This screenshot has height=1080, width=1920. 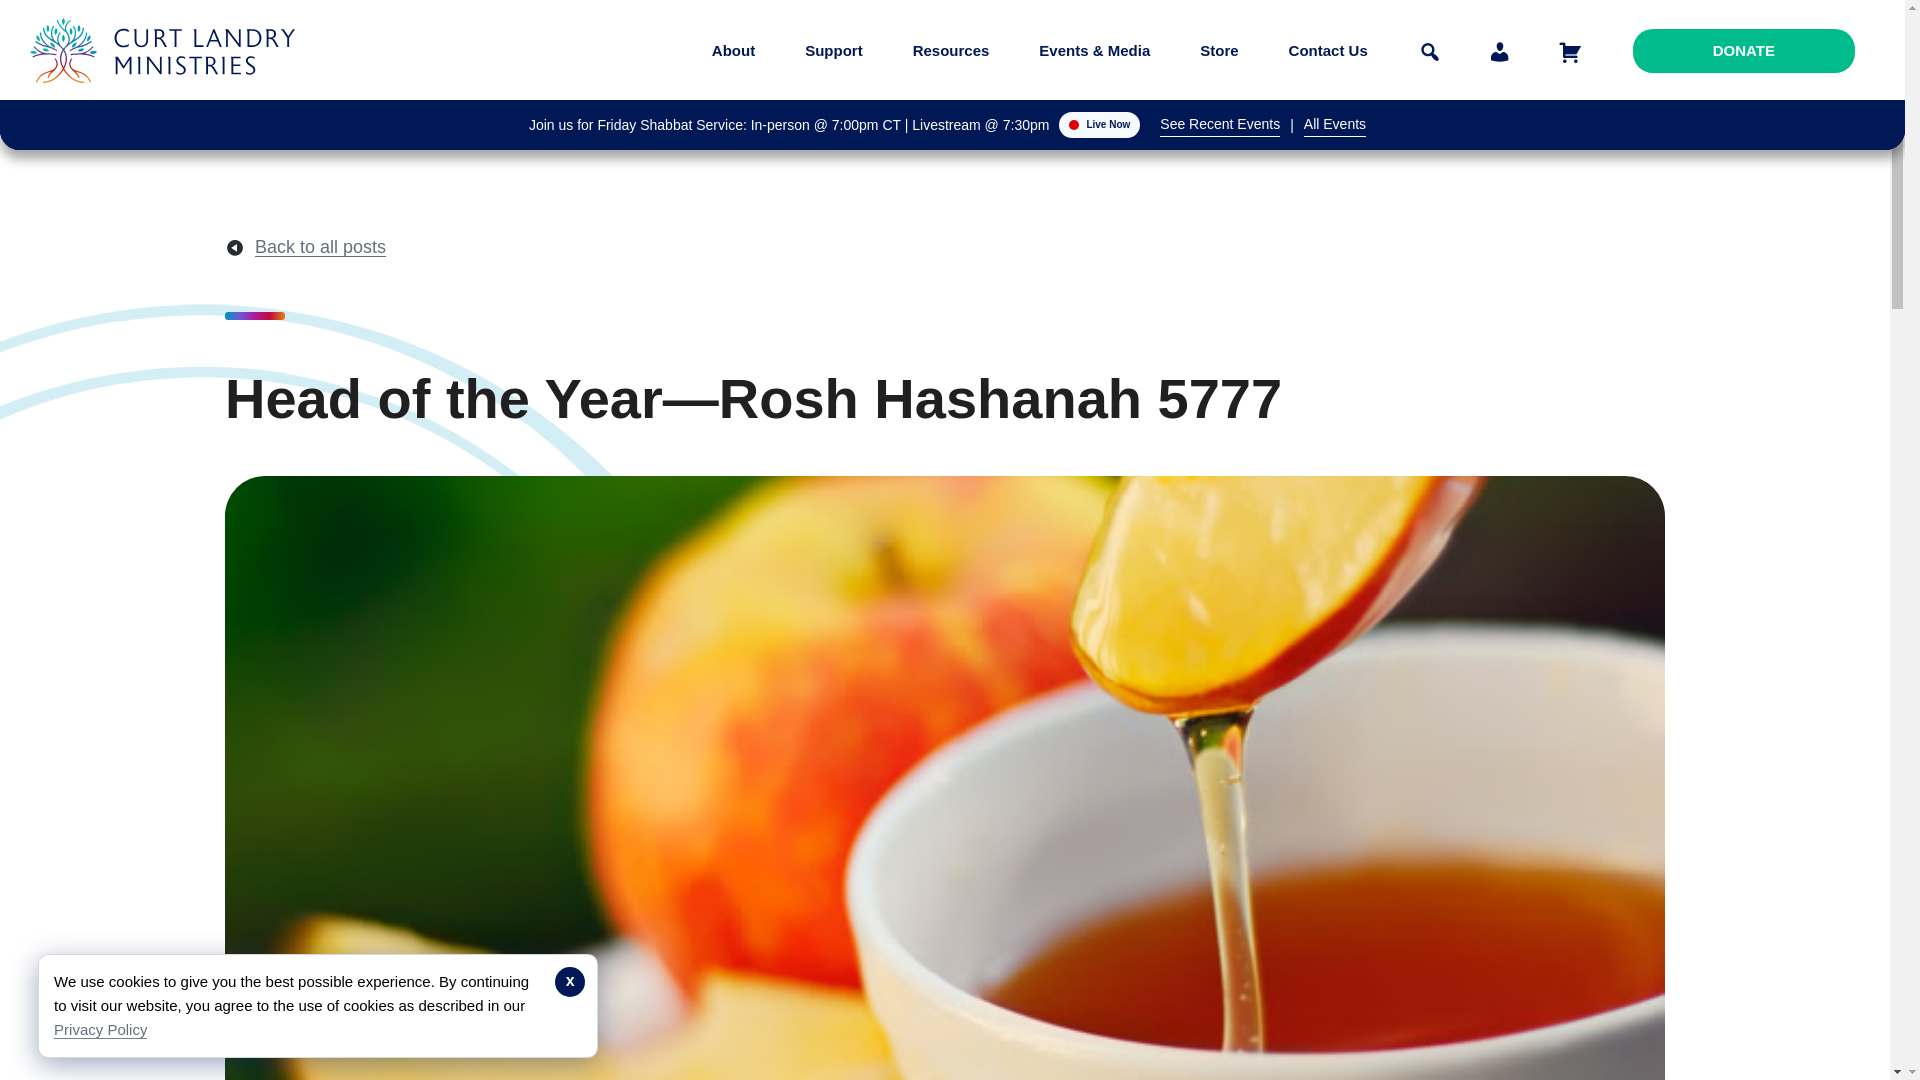 I want to click on Store, so click(x=1219, y=50).